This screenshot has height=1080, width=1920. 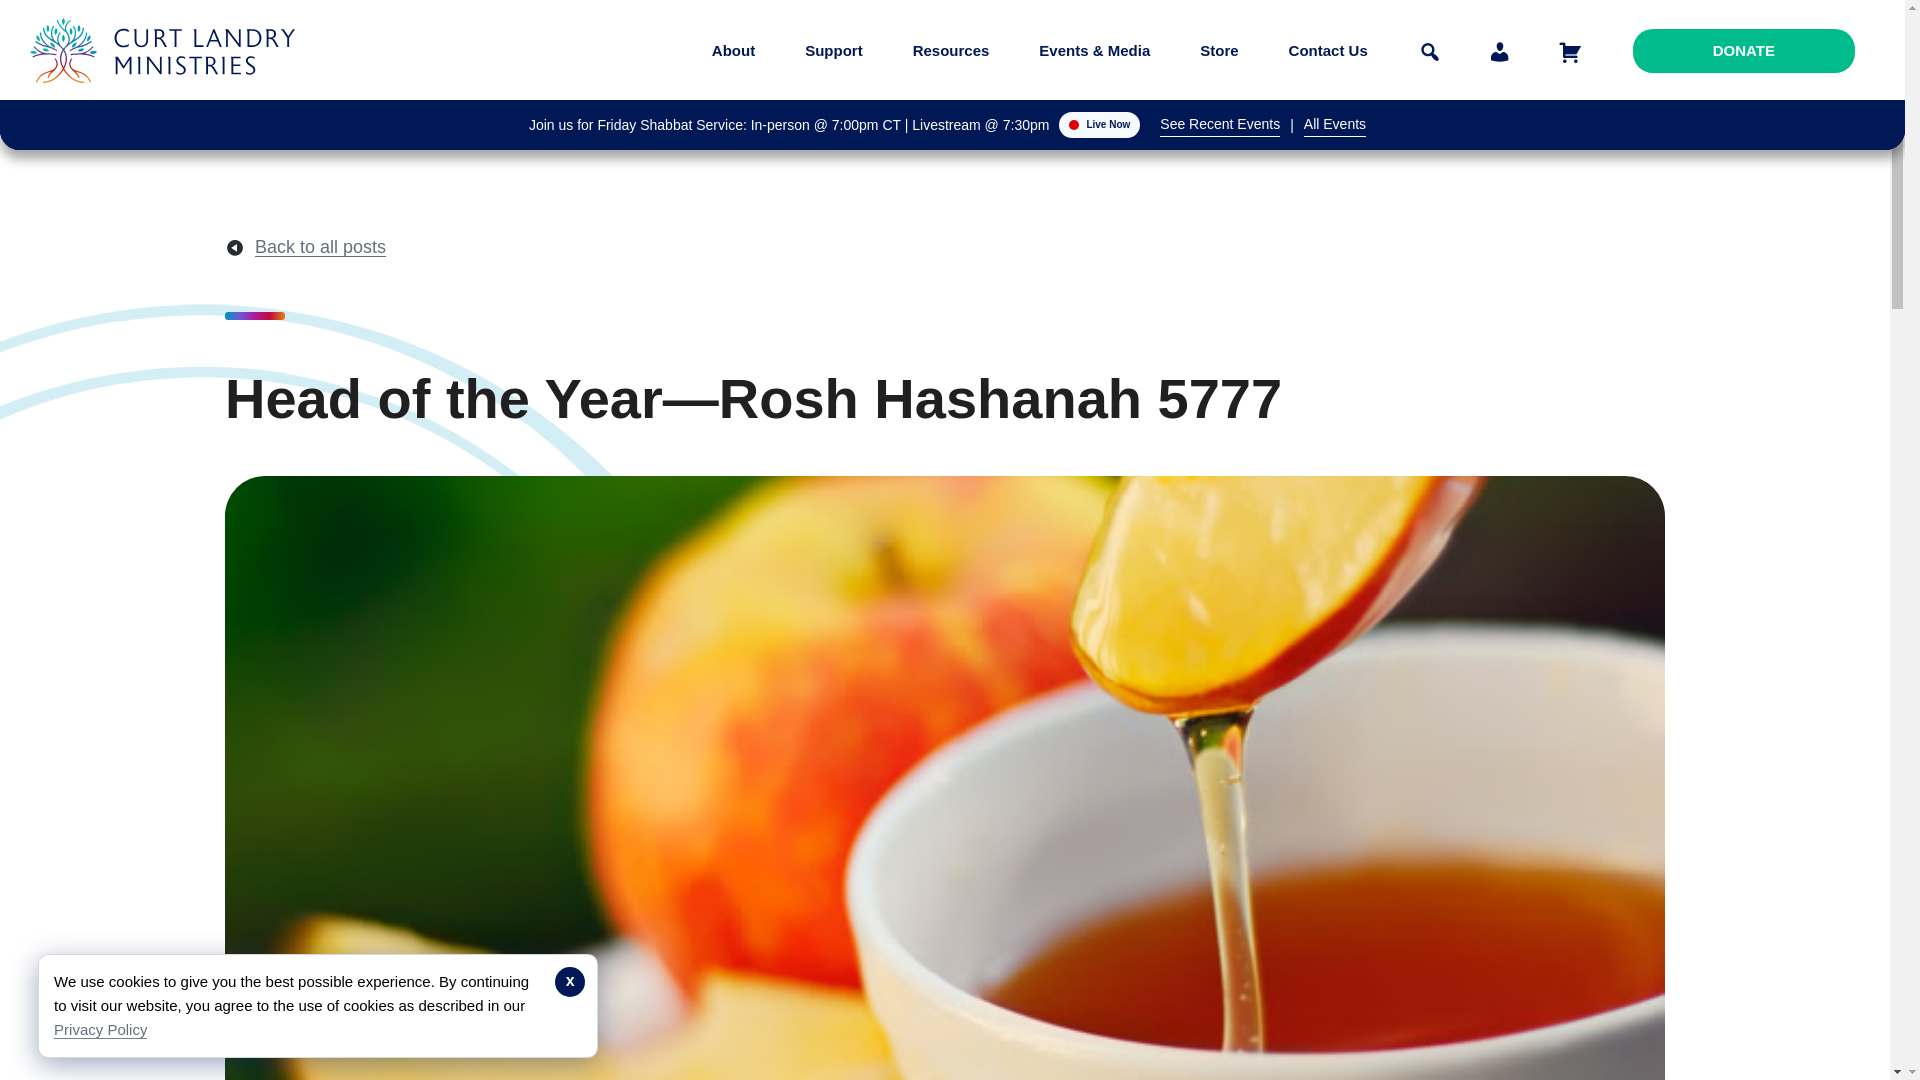 I want to click on Store, so click(x=1219, y=50).